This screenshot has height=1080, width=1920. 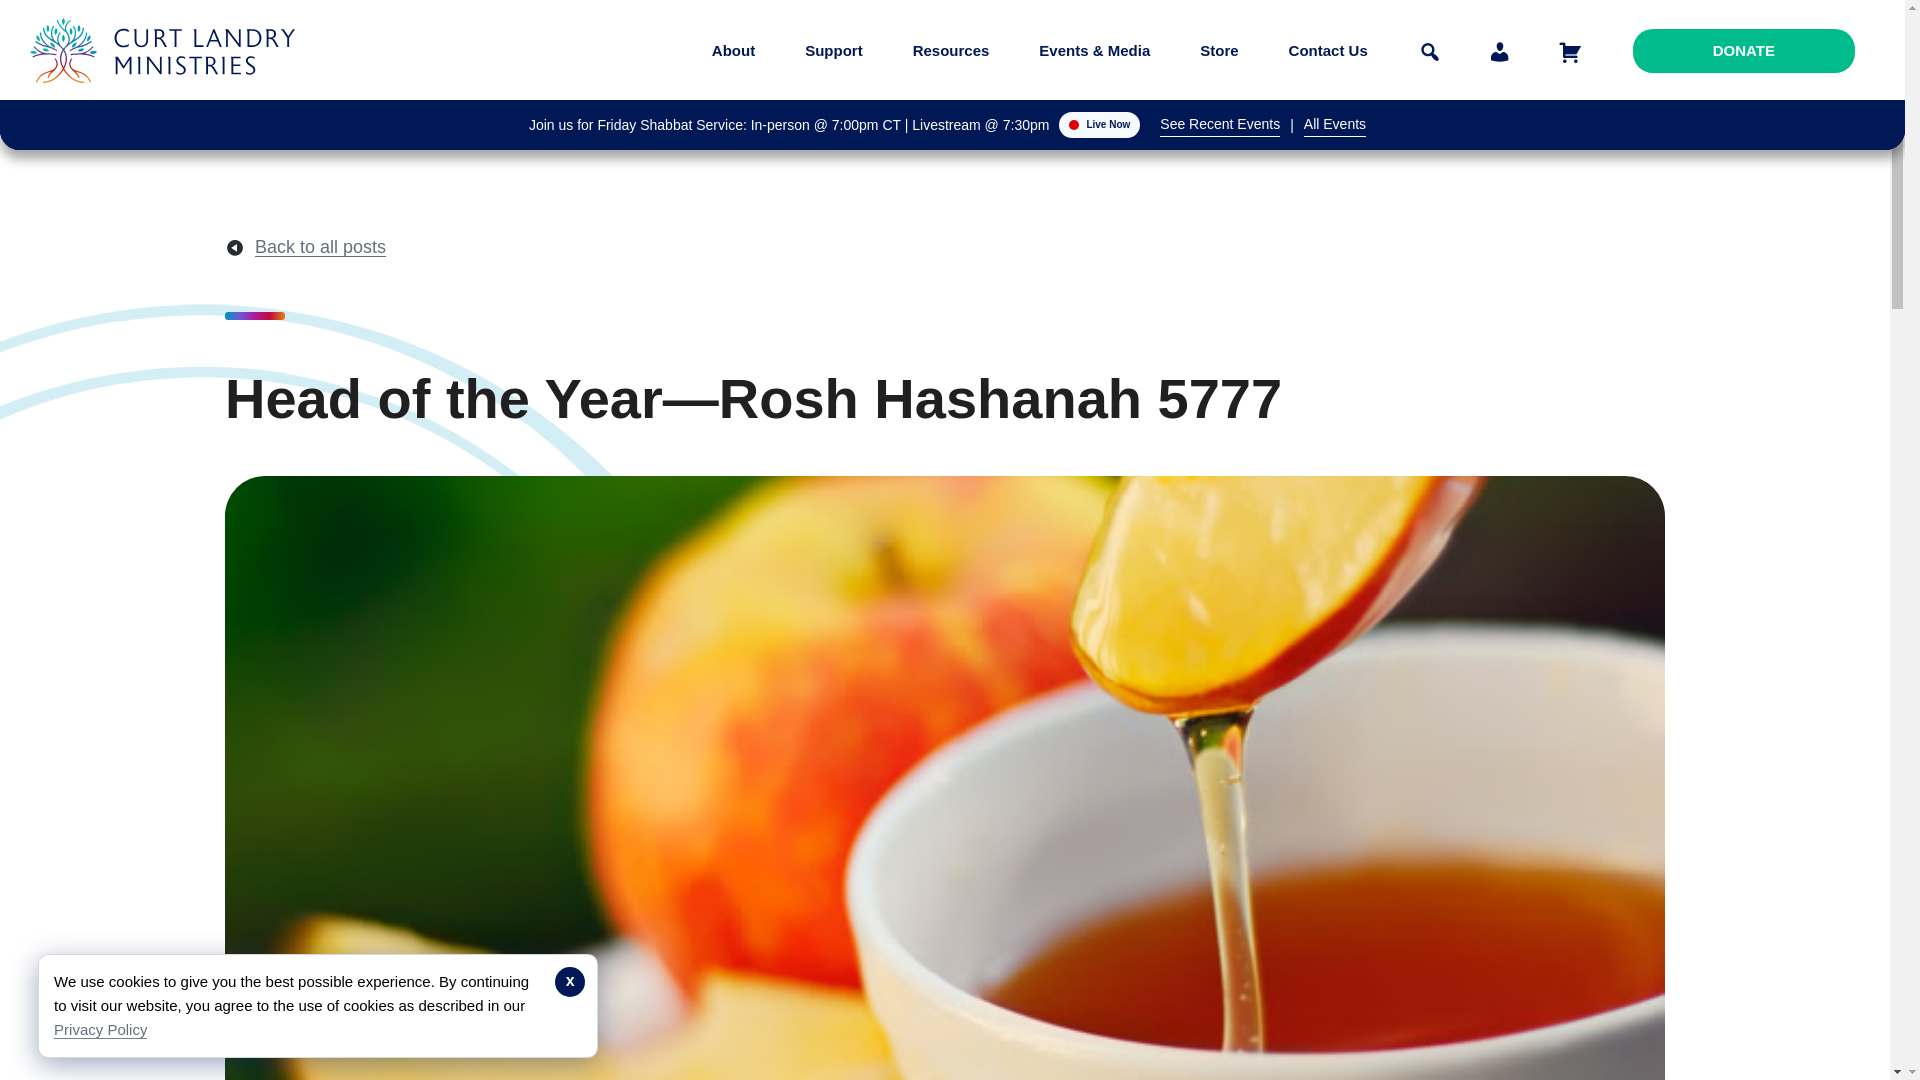 I want to click on Store, so click(x=1219, y=50).